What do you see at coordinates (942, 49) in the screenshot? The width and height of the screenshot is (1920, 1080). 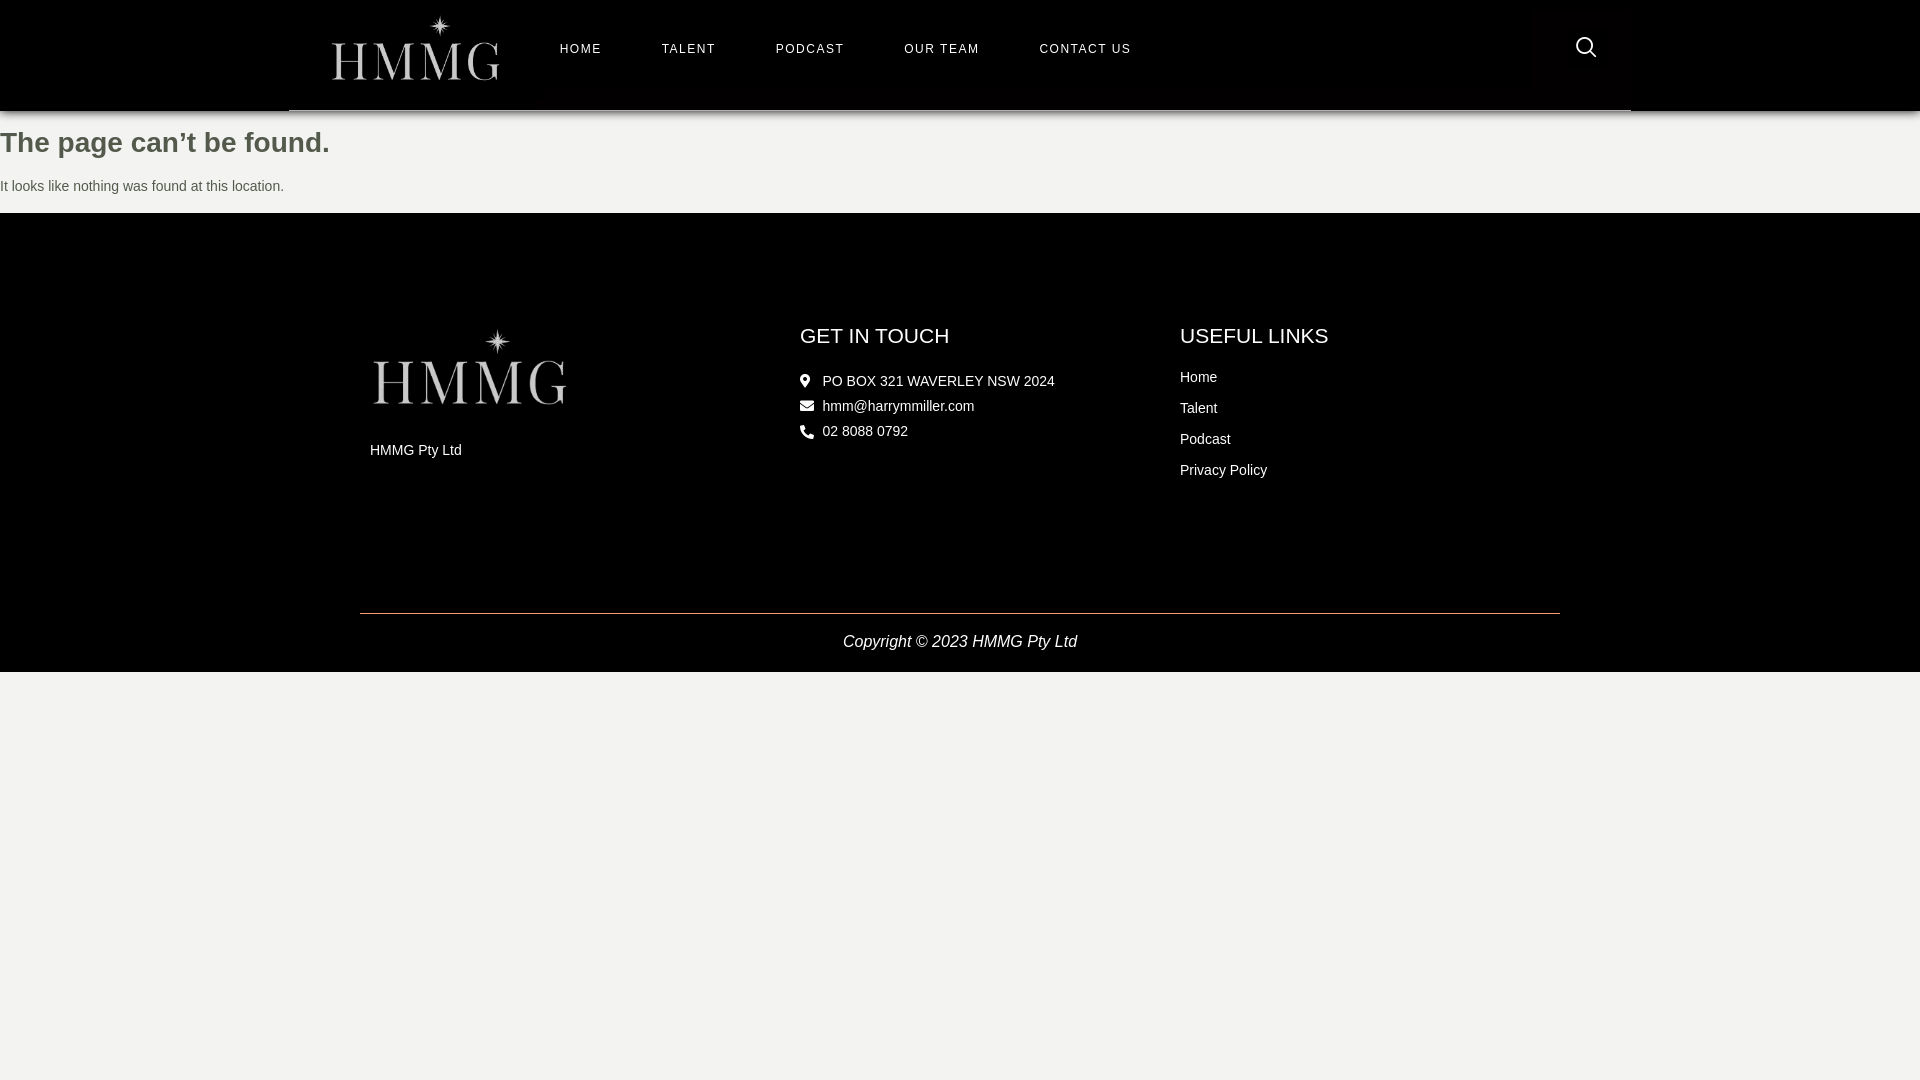 I see `OUR TEAM` at bounding box center [942, 49].